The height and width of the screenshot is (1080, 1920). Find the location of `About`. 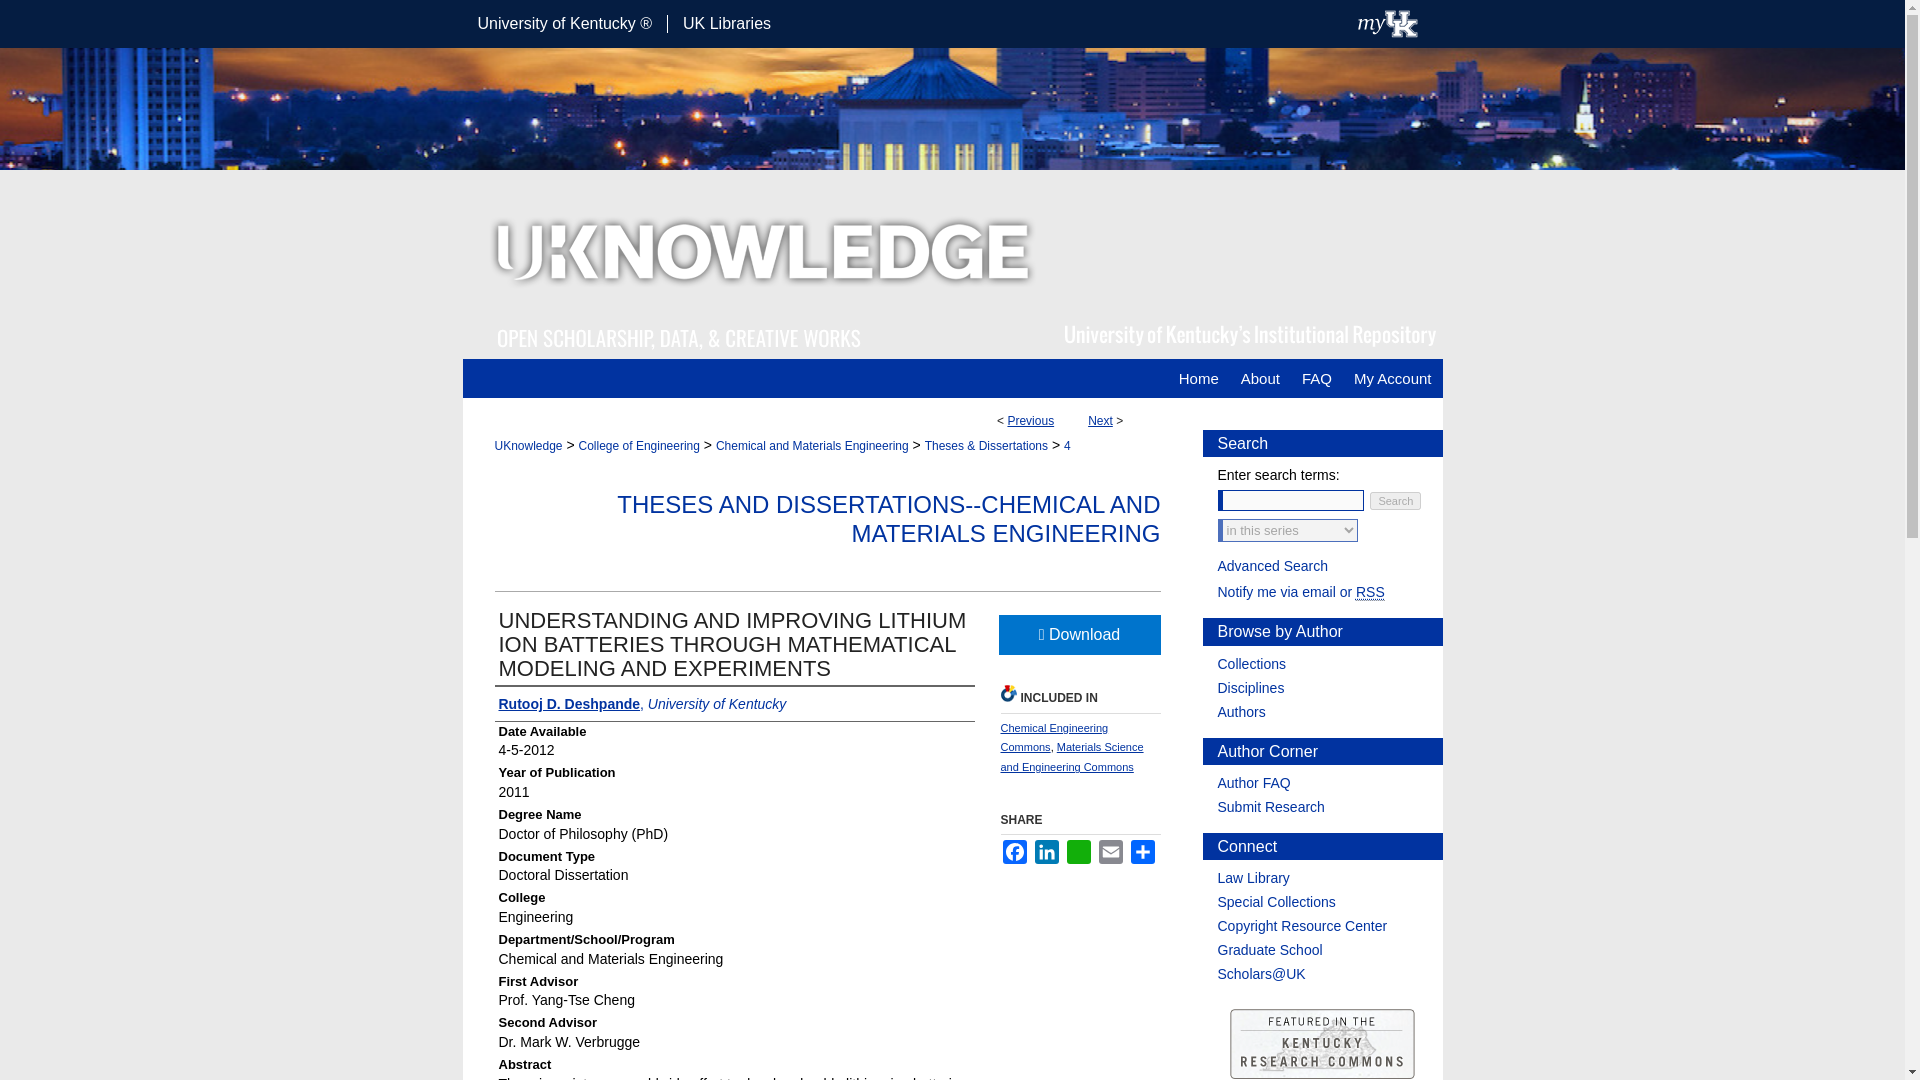

About is located at coordinates (1260, 378).